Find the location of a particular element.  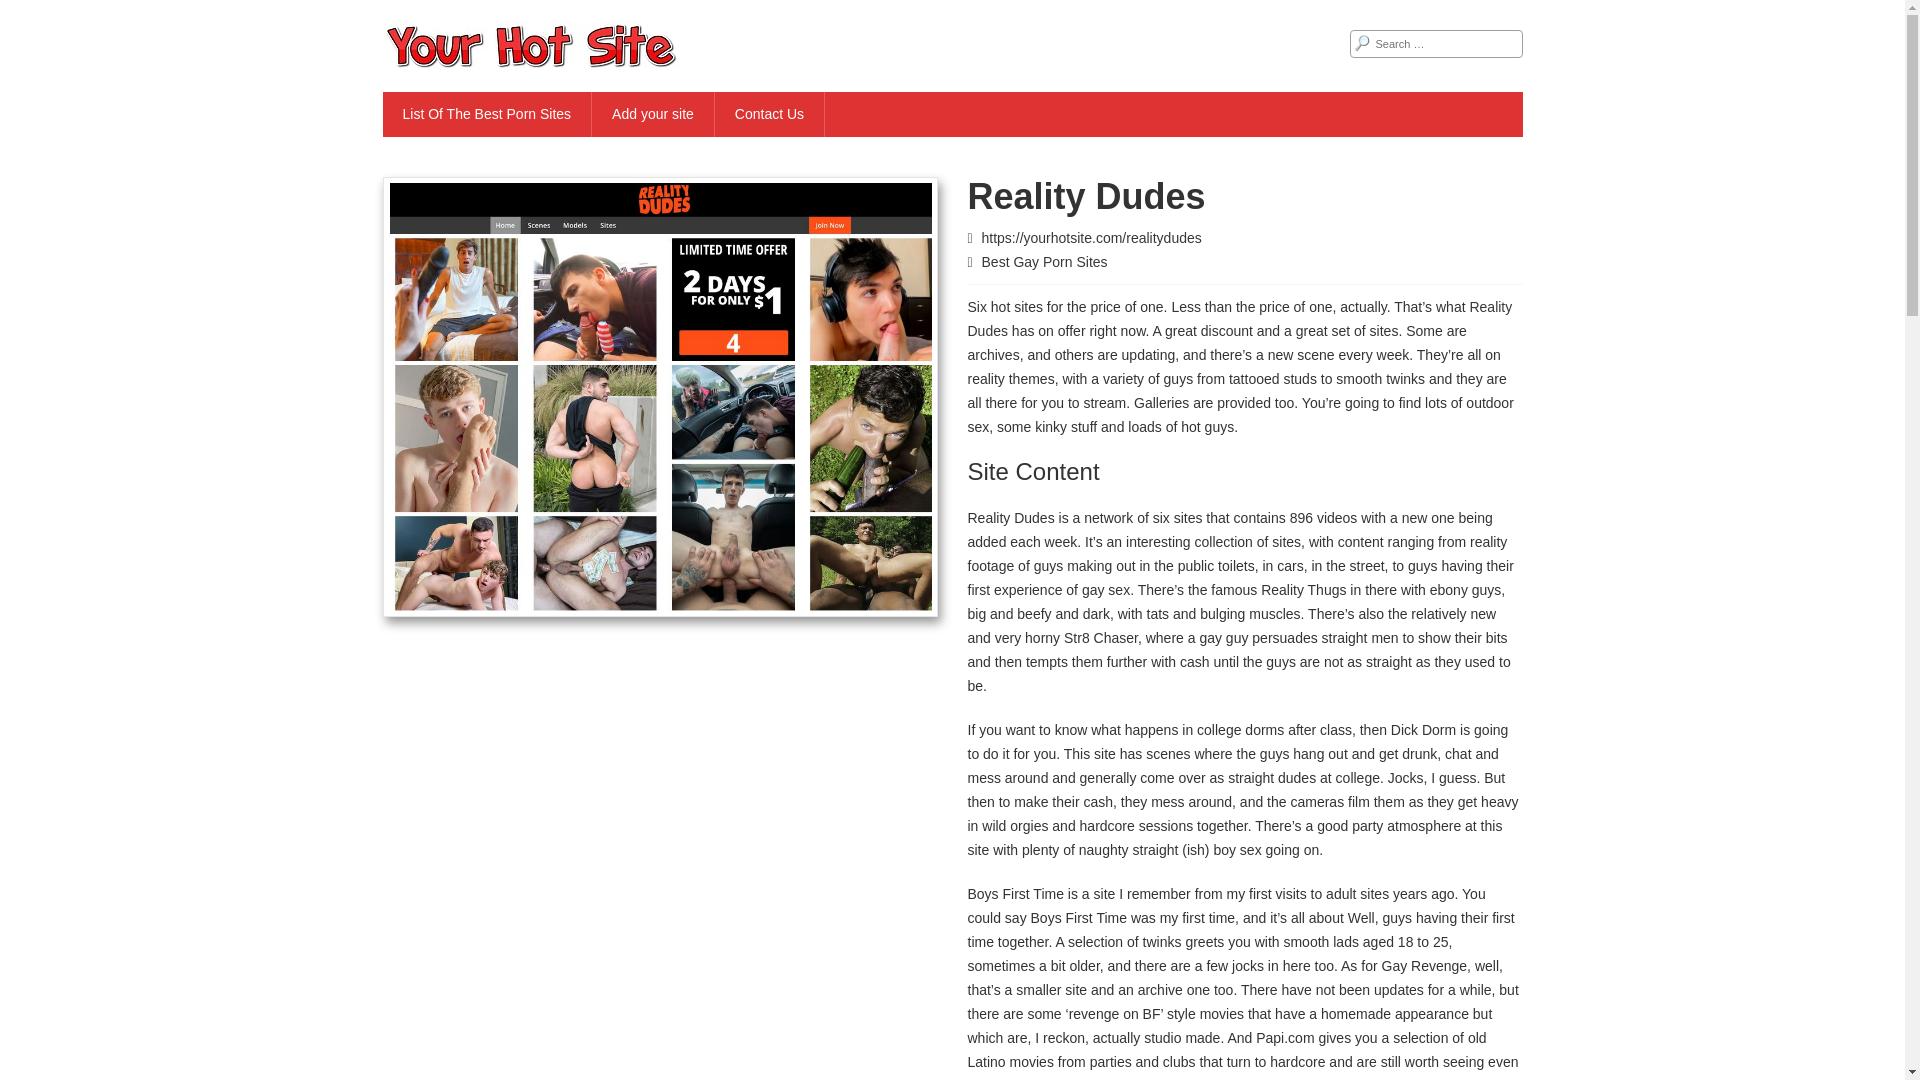

Reality Dudes is located at coordinates (1240, 319).